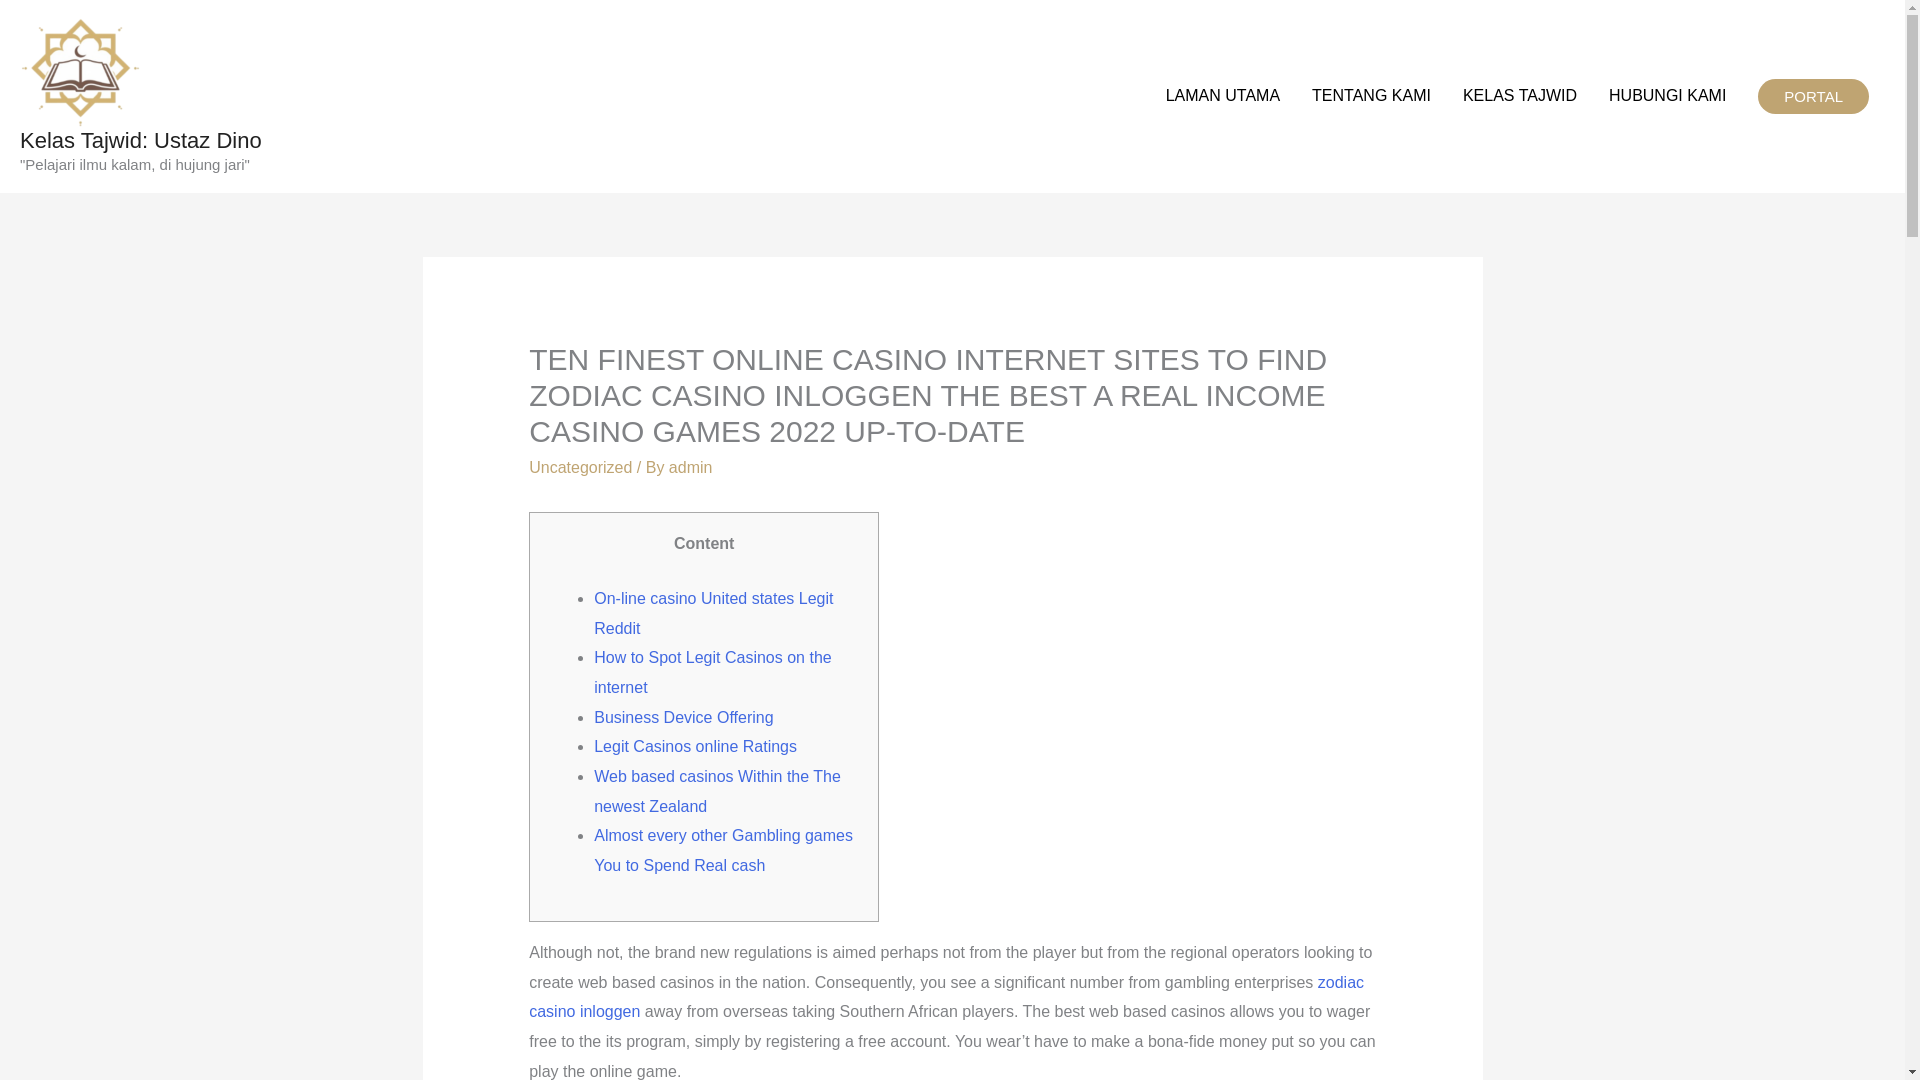 The height and width of the screenshot is (1080, 1920). I want to click on HUBUNGI KAMI, so click(1667, 96).